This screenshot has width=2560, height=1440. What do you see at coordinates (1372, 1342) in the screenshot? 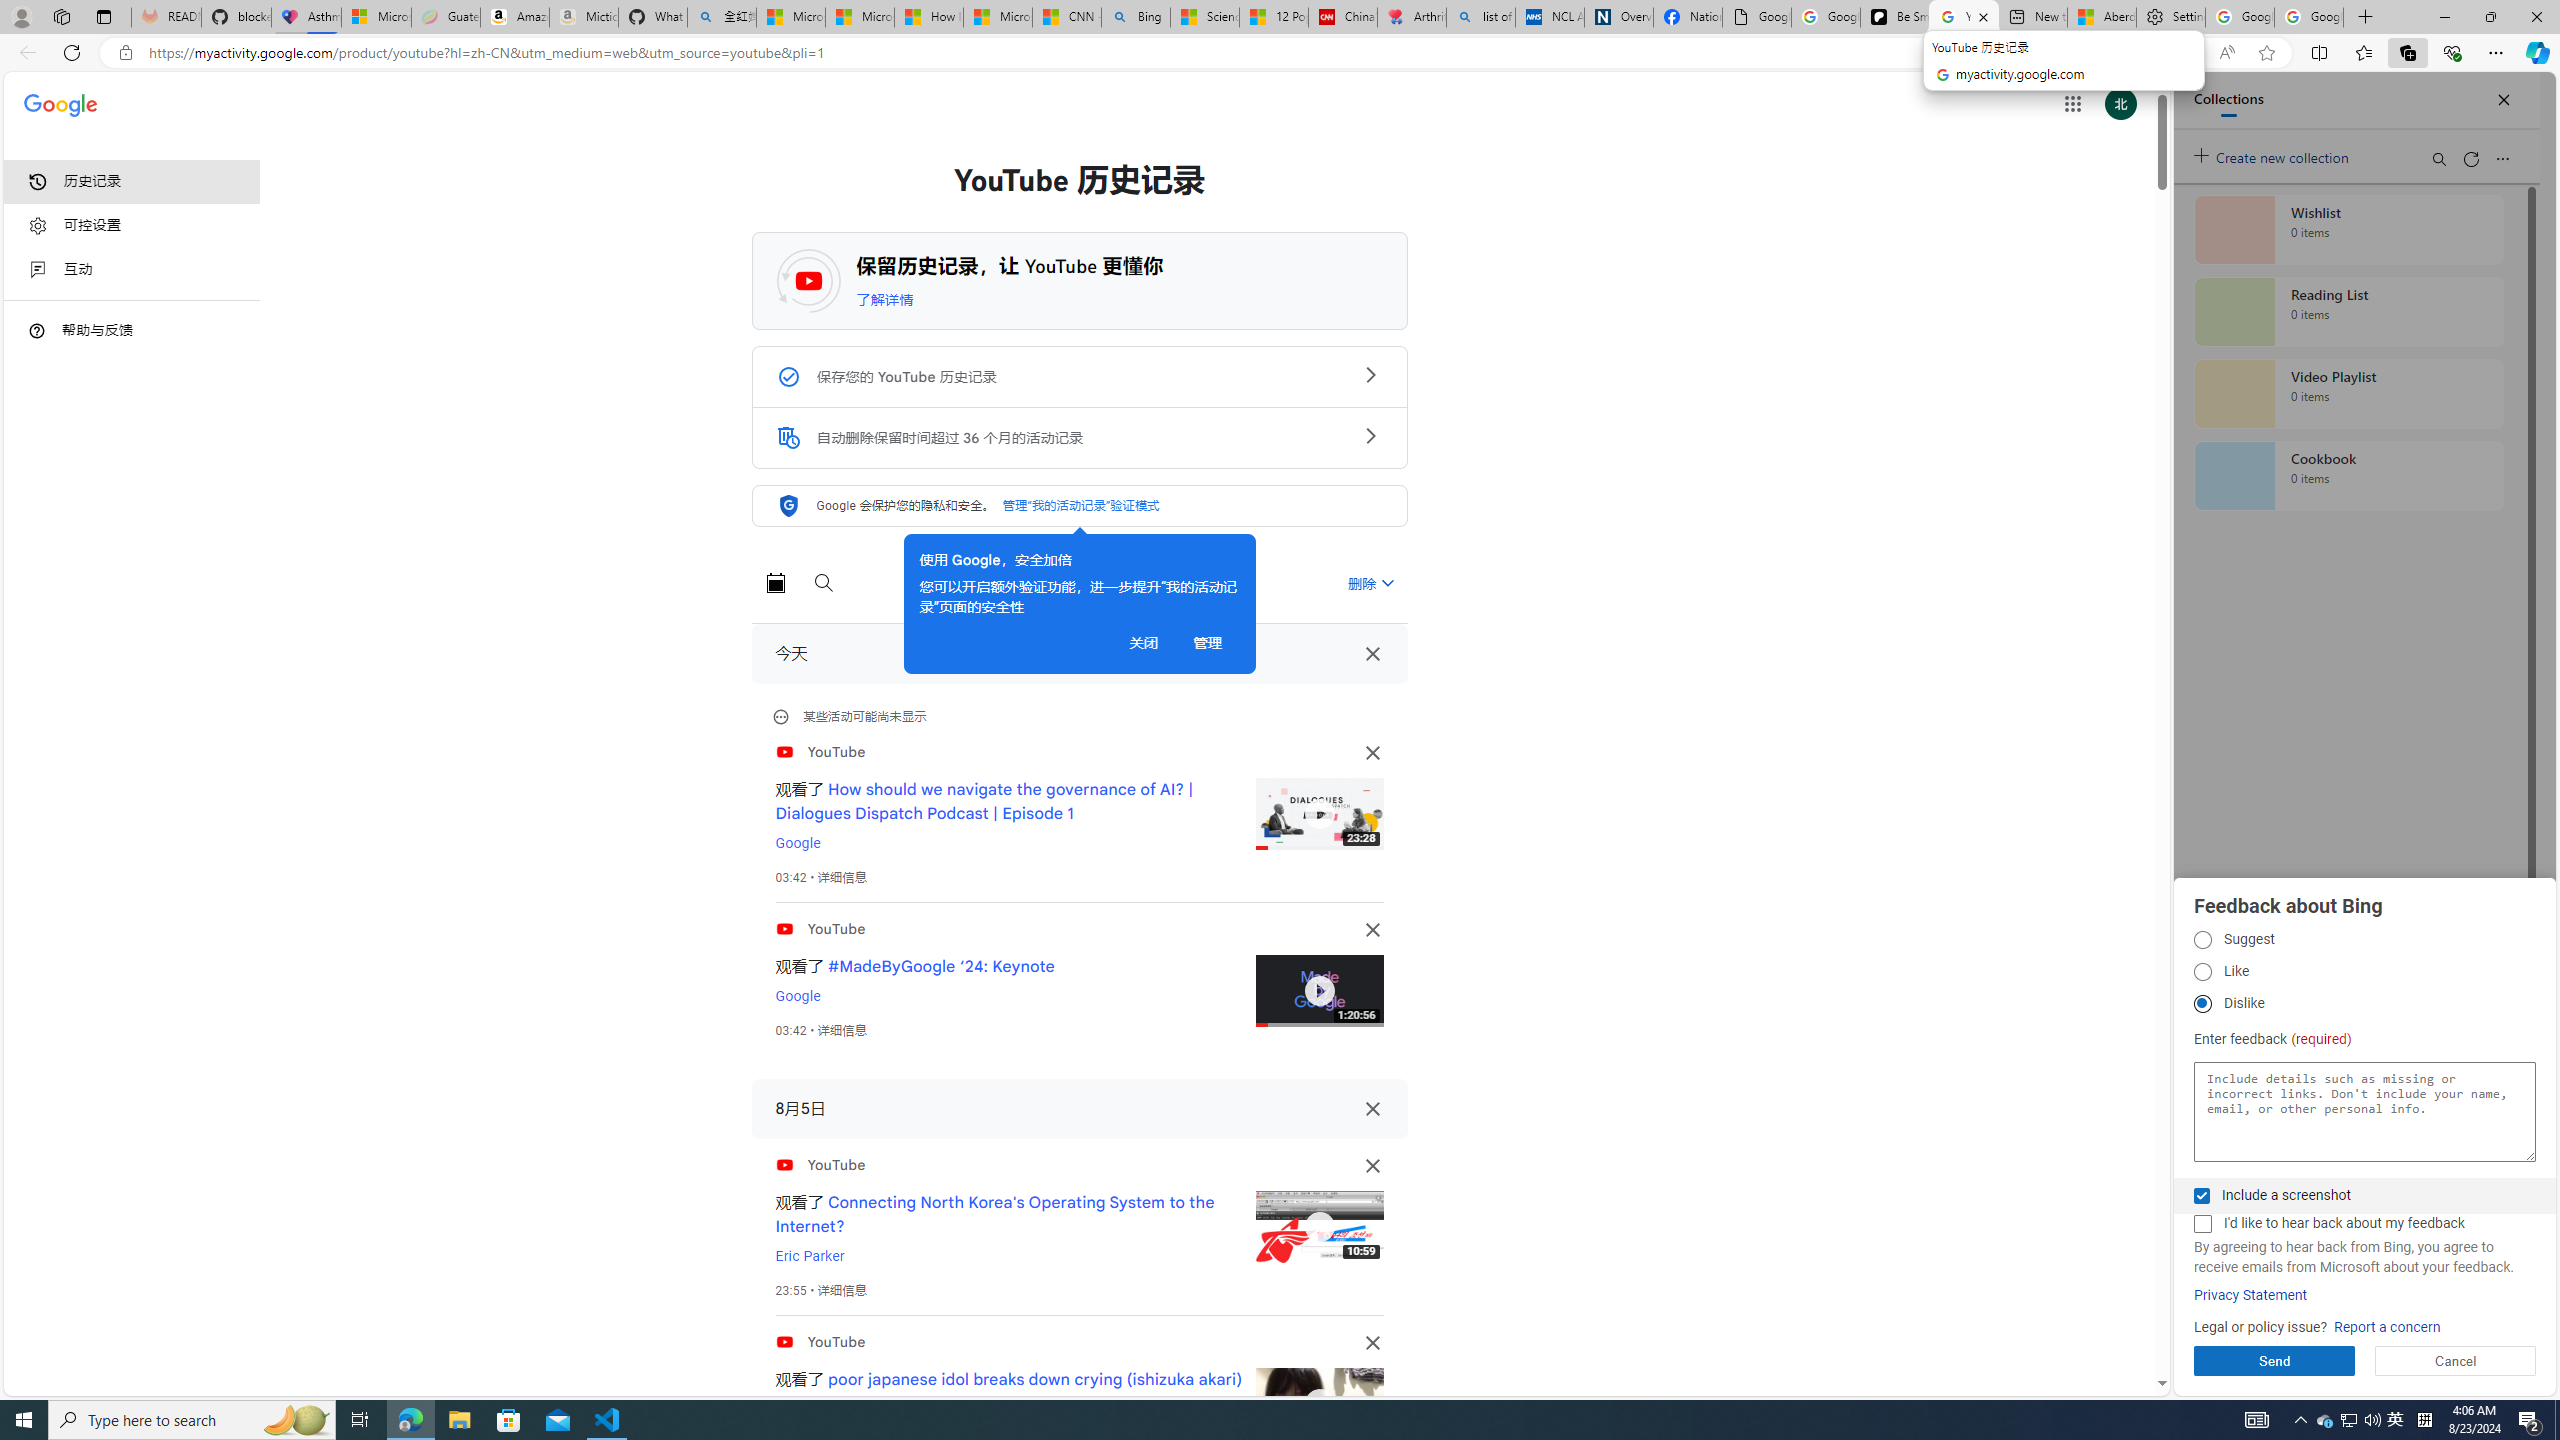
I see `Class: TjcpUd NMm5M` at bounding box center [1372, 1342].